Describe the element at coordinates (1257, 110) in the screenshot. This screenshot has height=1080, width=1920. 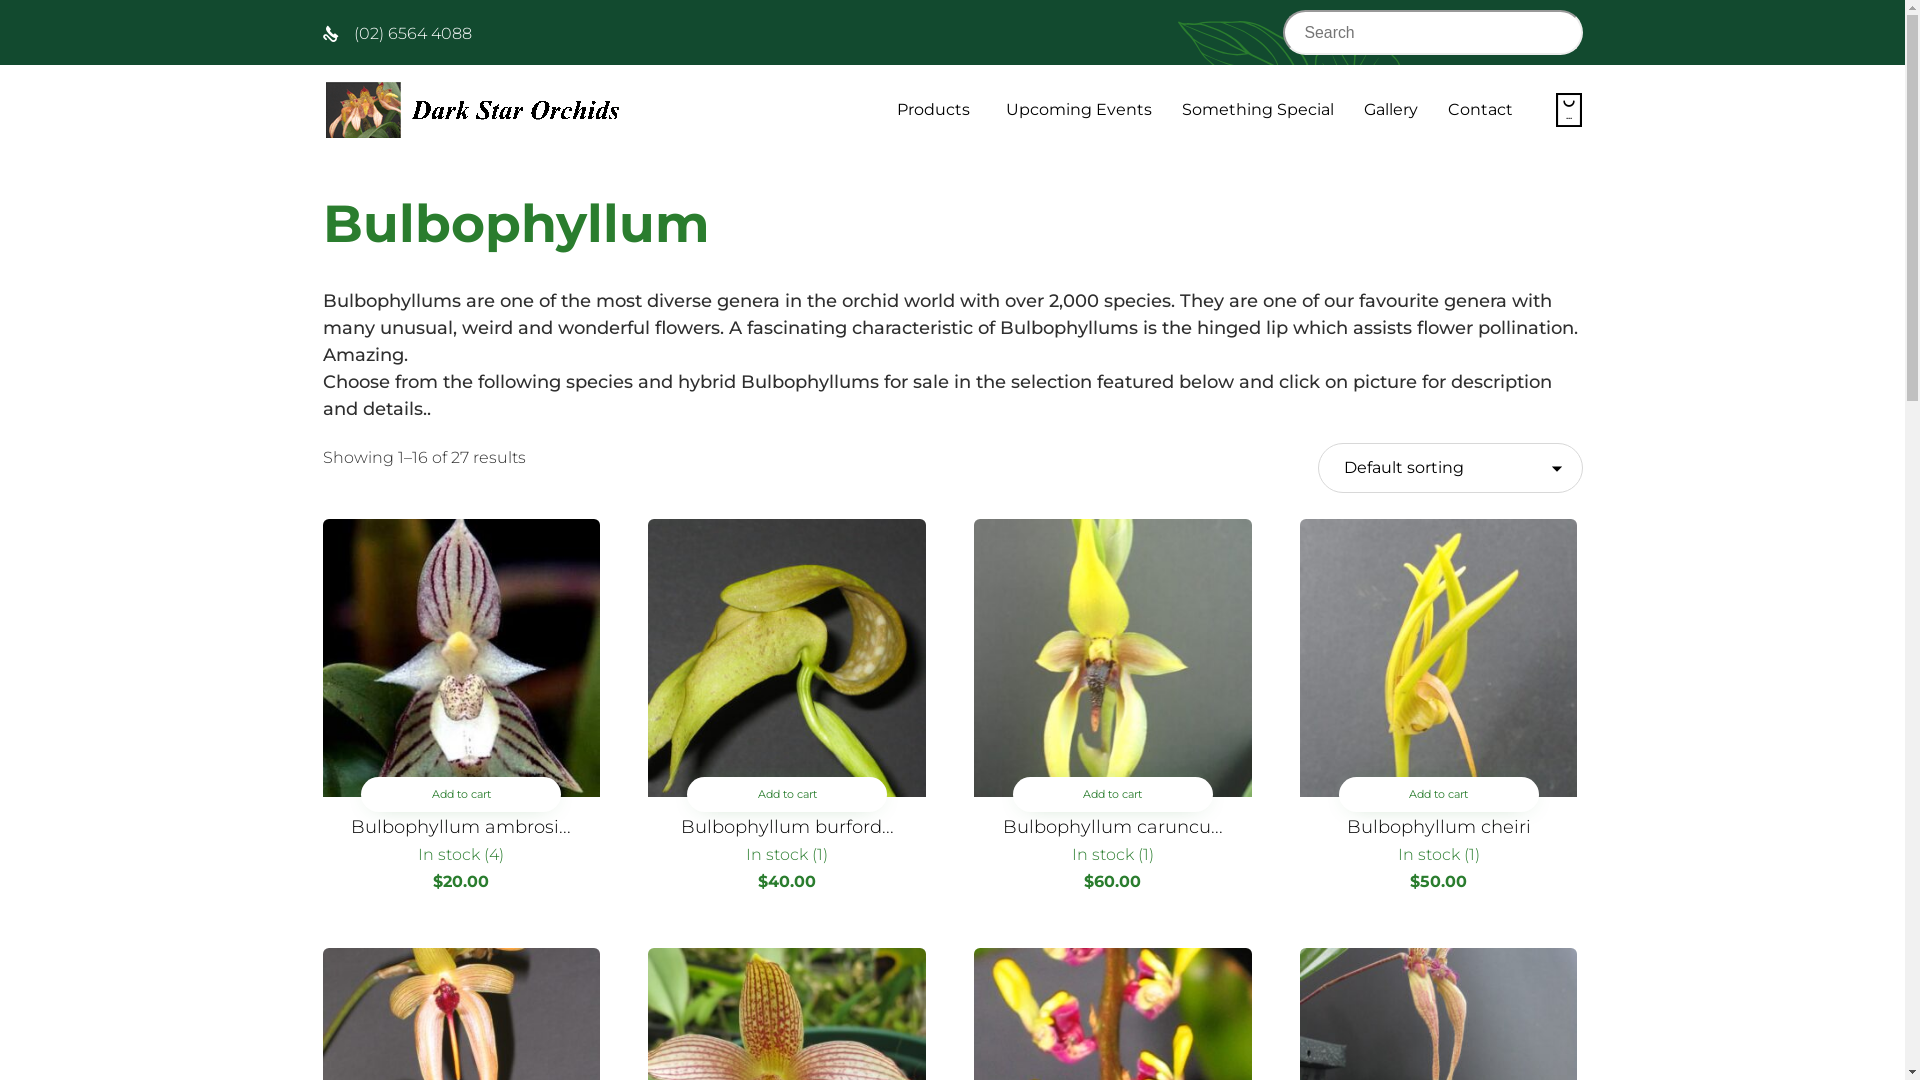
I see `Something Special` at that location.